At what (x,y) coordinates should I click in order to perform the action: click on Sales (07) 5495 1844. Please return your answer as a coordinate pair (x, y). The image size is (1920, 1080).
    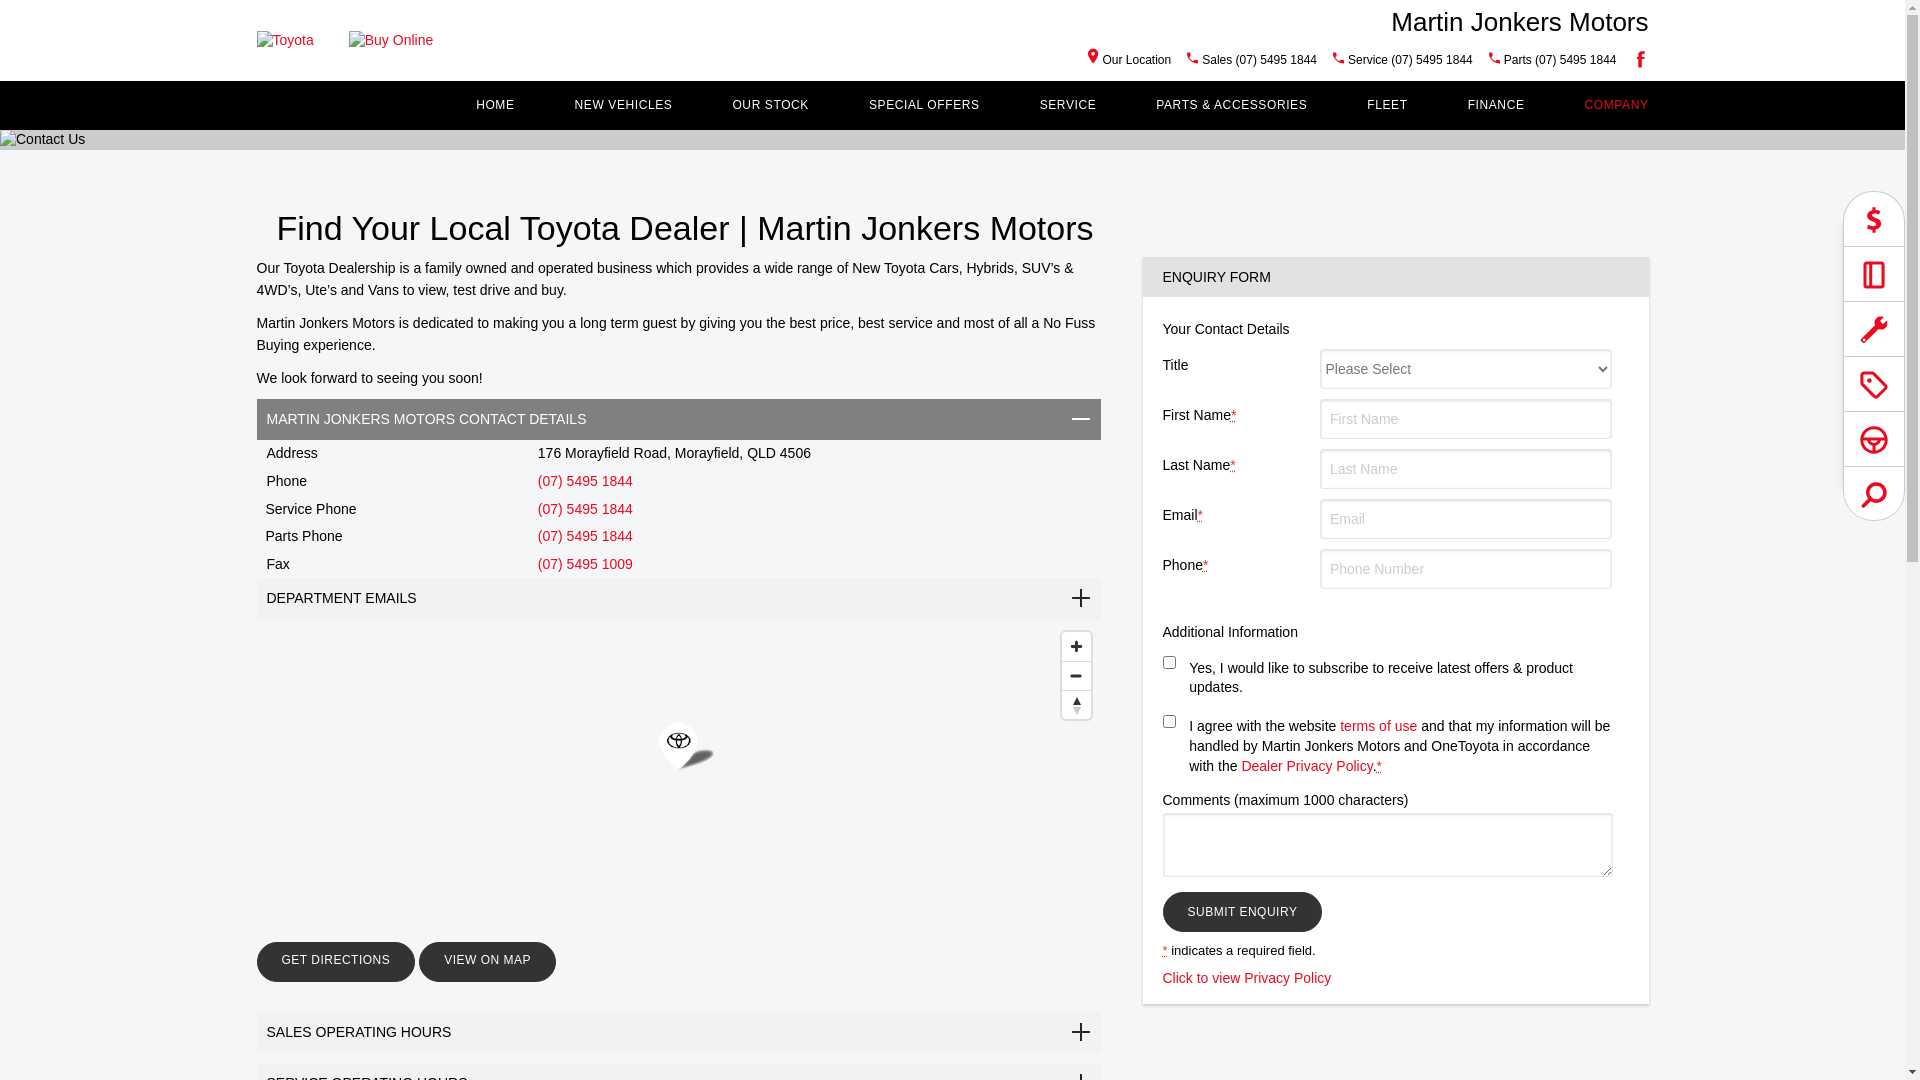
    Looking at the image, I should click on (1260, 60).